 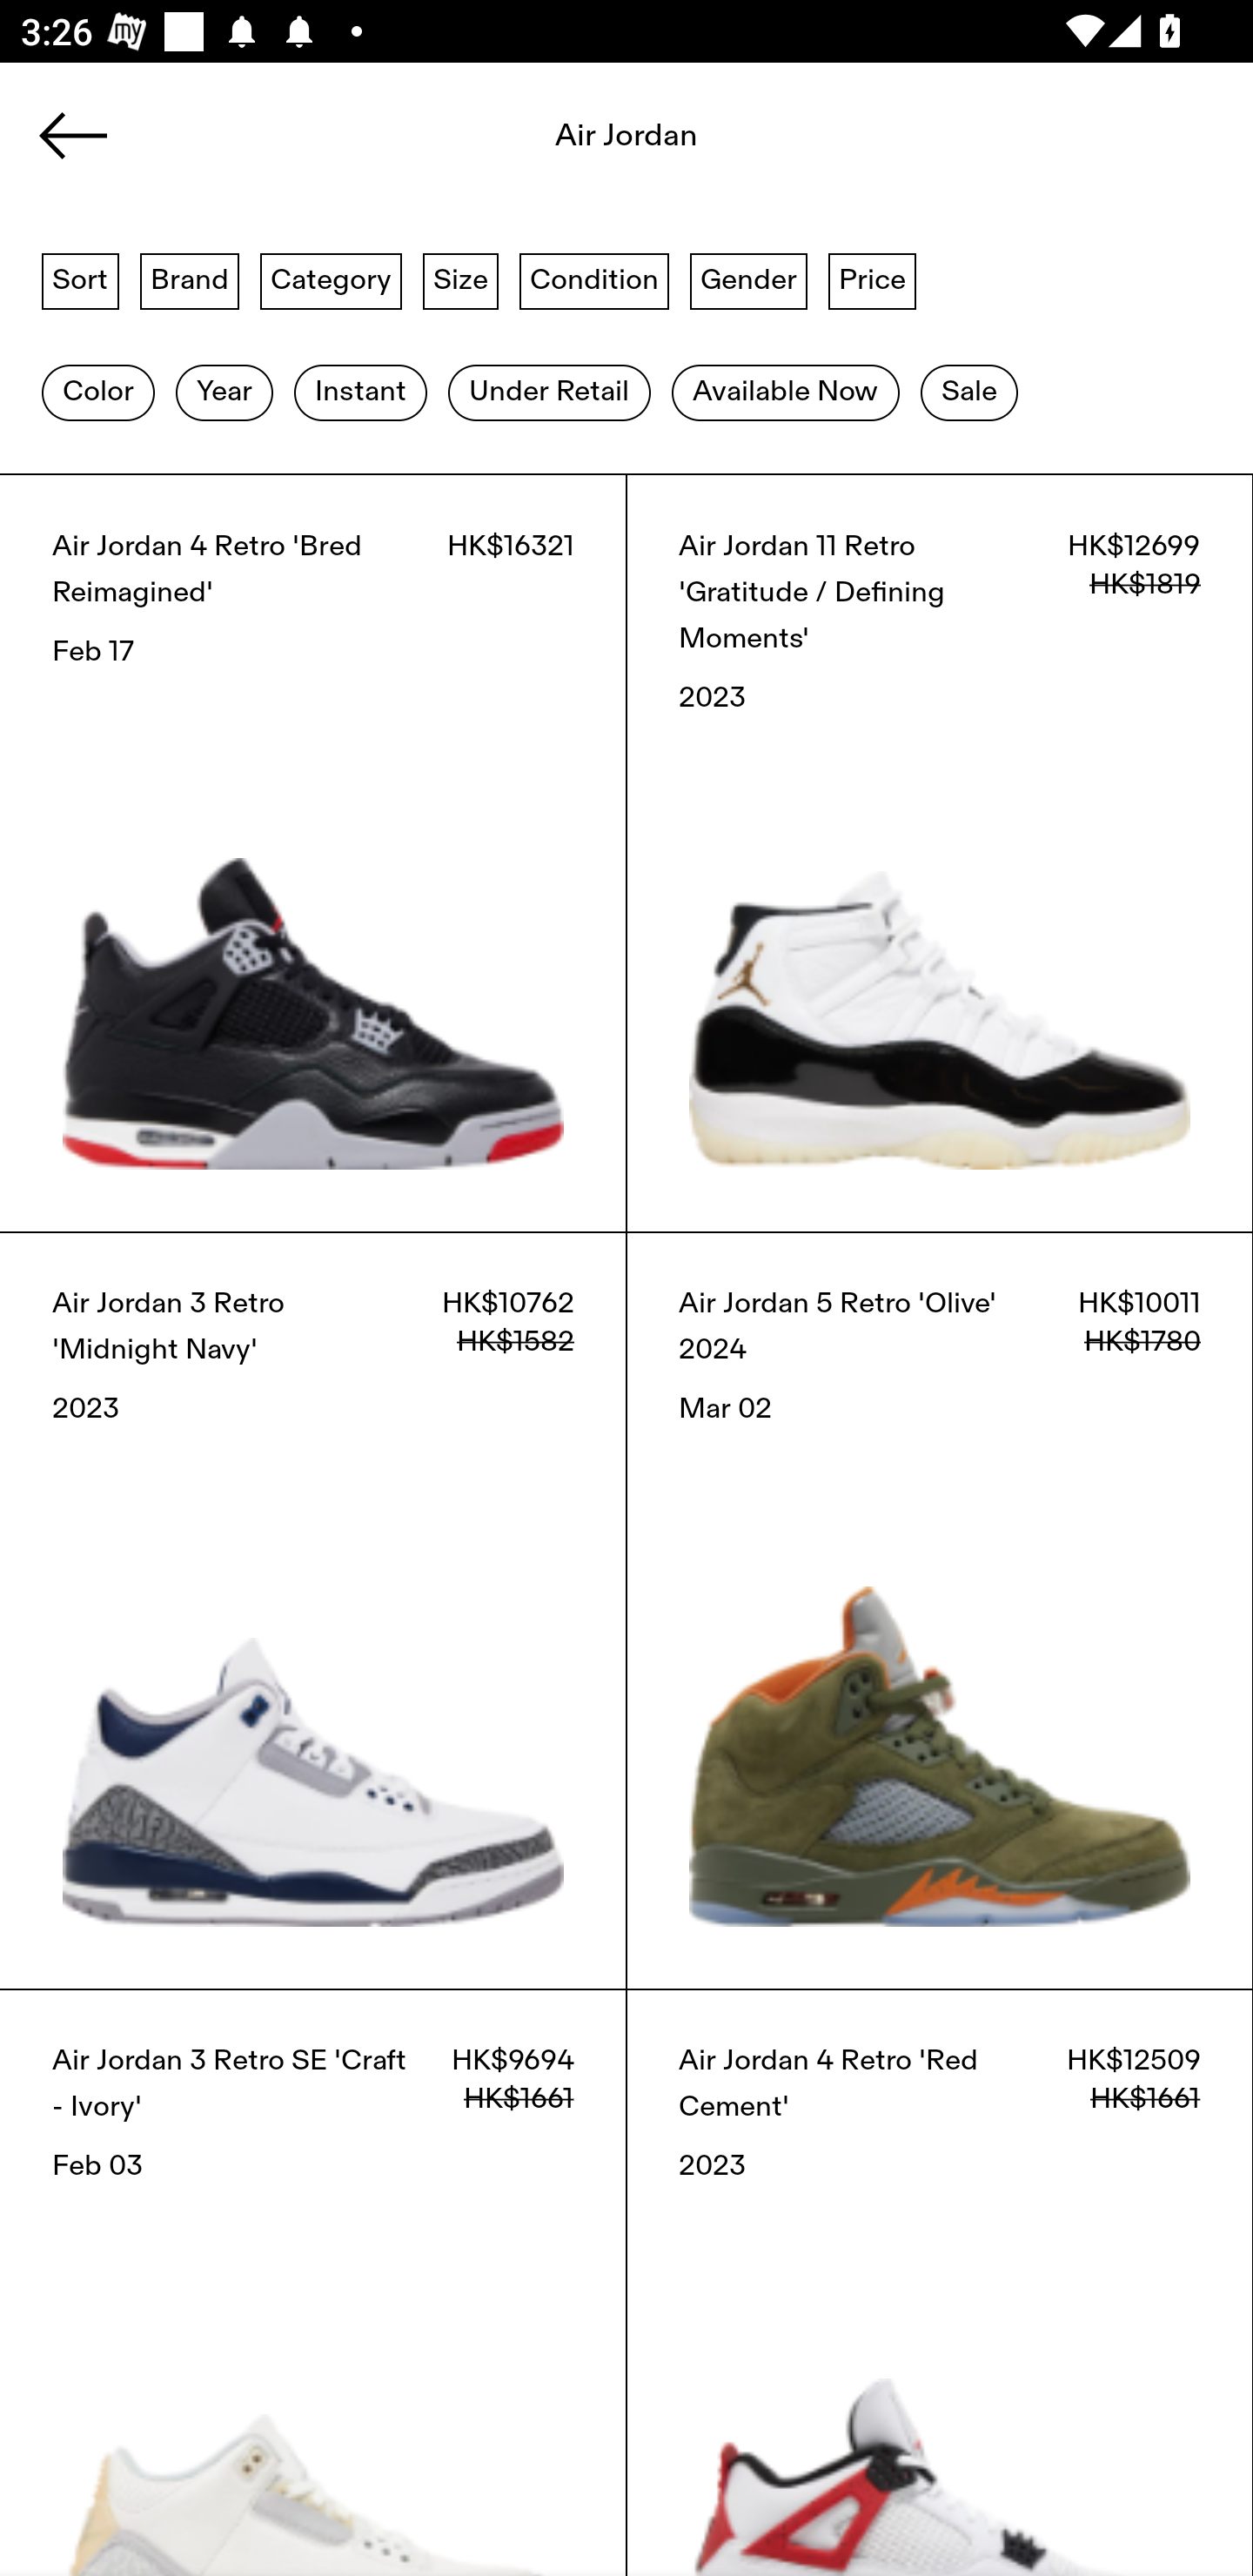 What do you see at coordinates (80, 279) in the screenshot?
I see `Sort` at bounding box center [80, 279].